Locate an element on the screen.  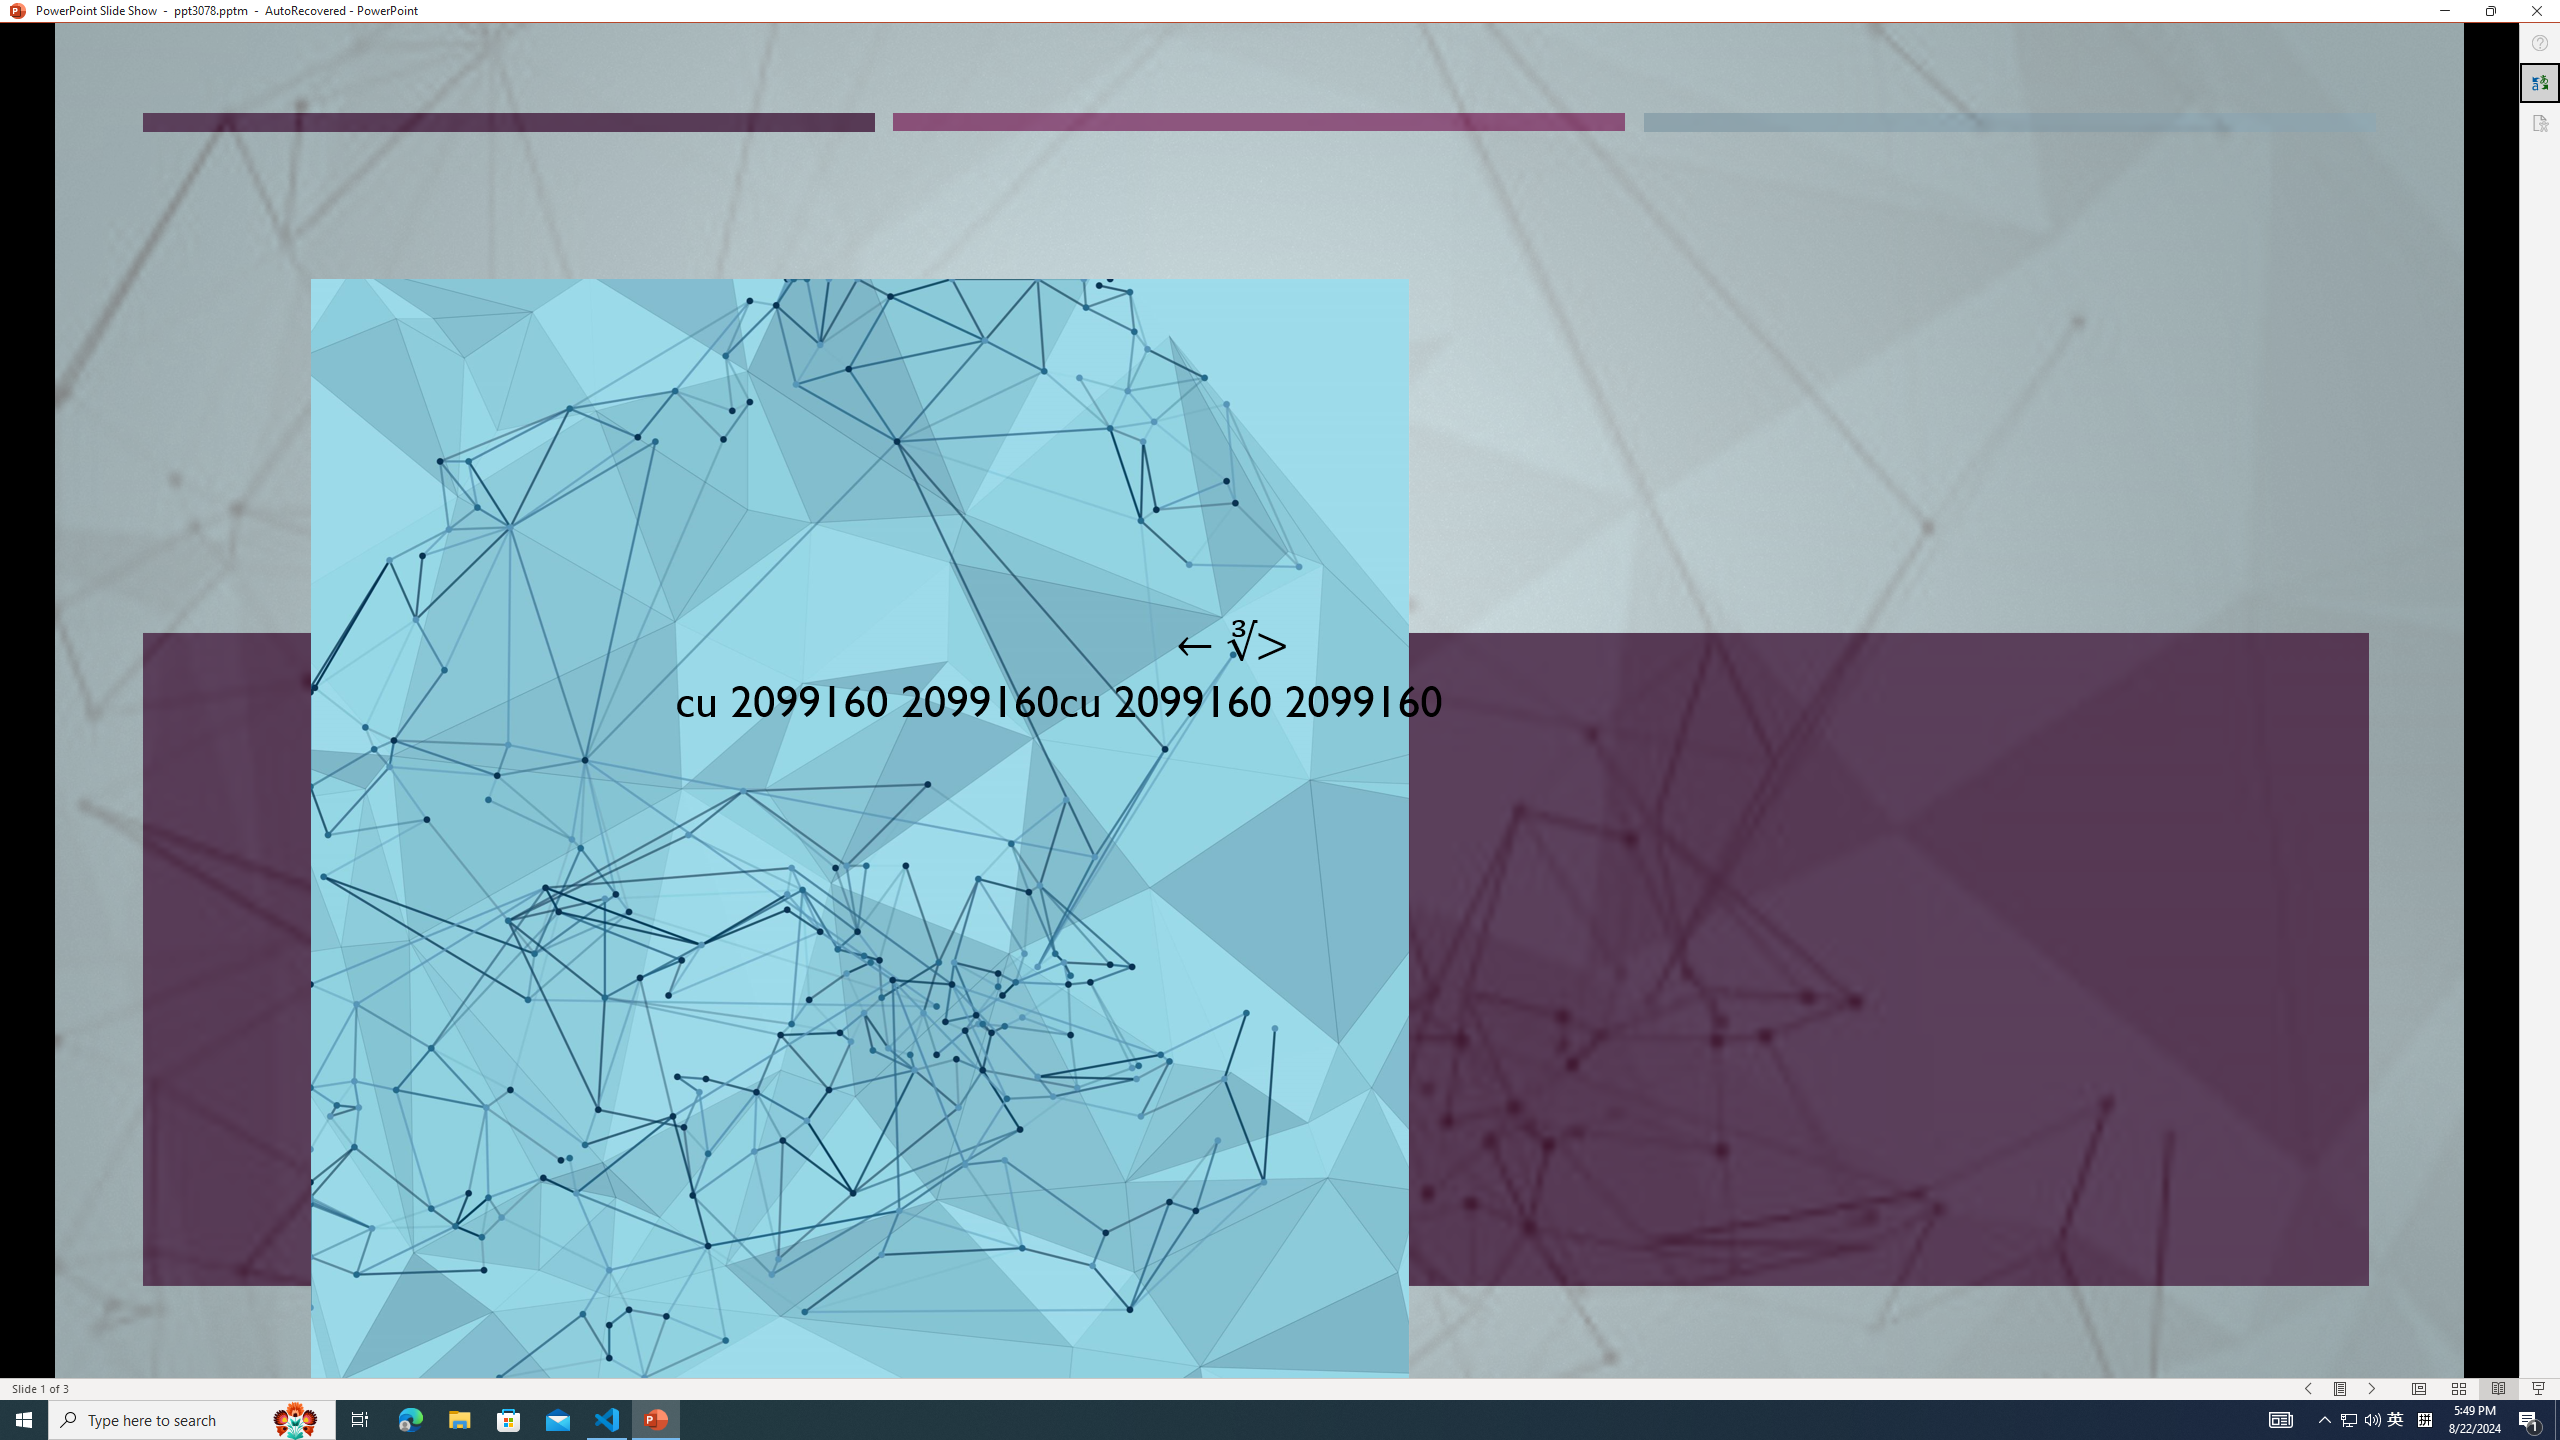
Translator is located at coordinates (2540, 83).